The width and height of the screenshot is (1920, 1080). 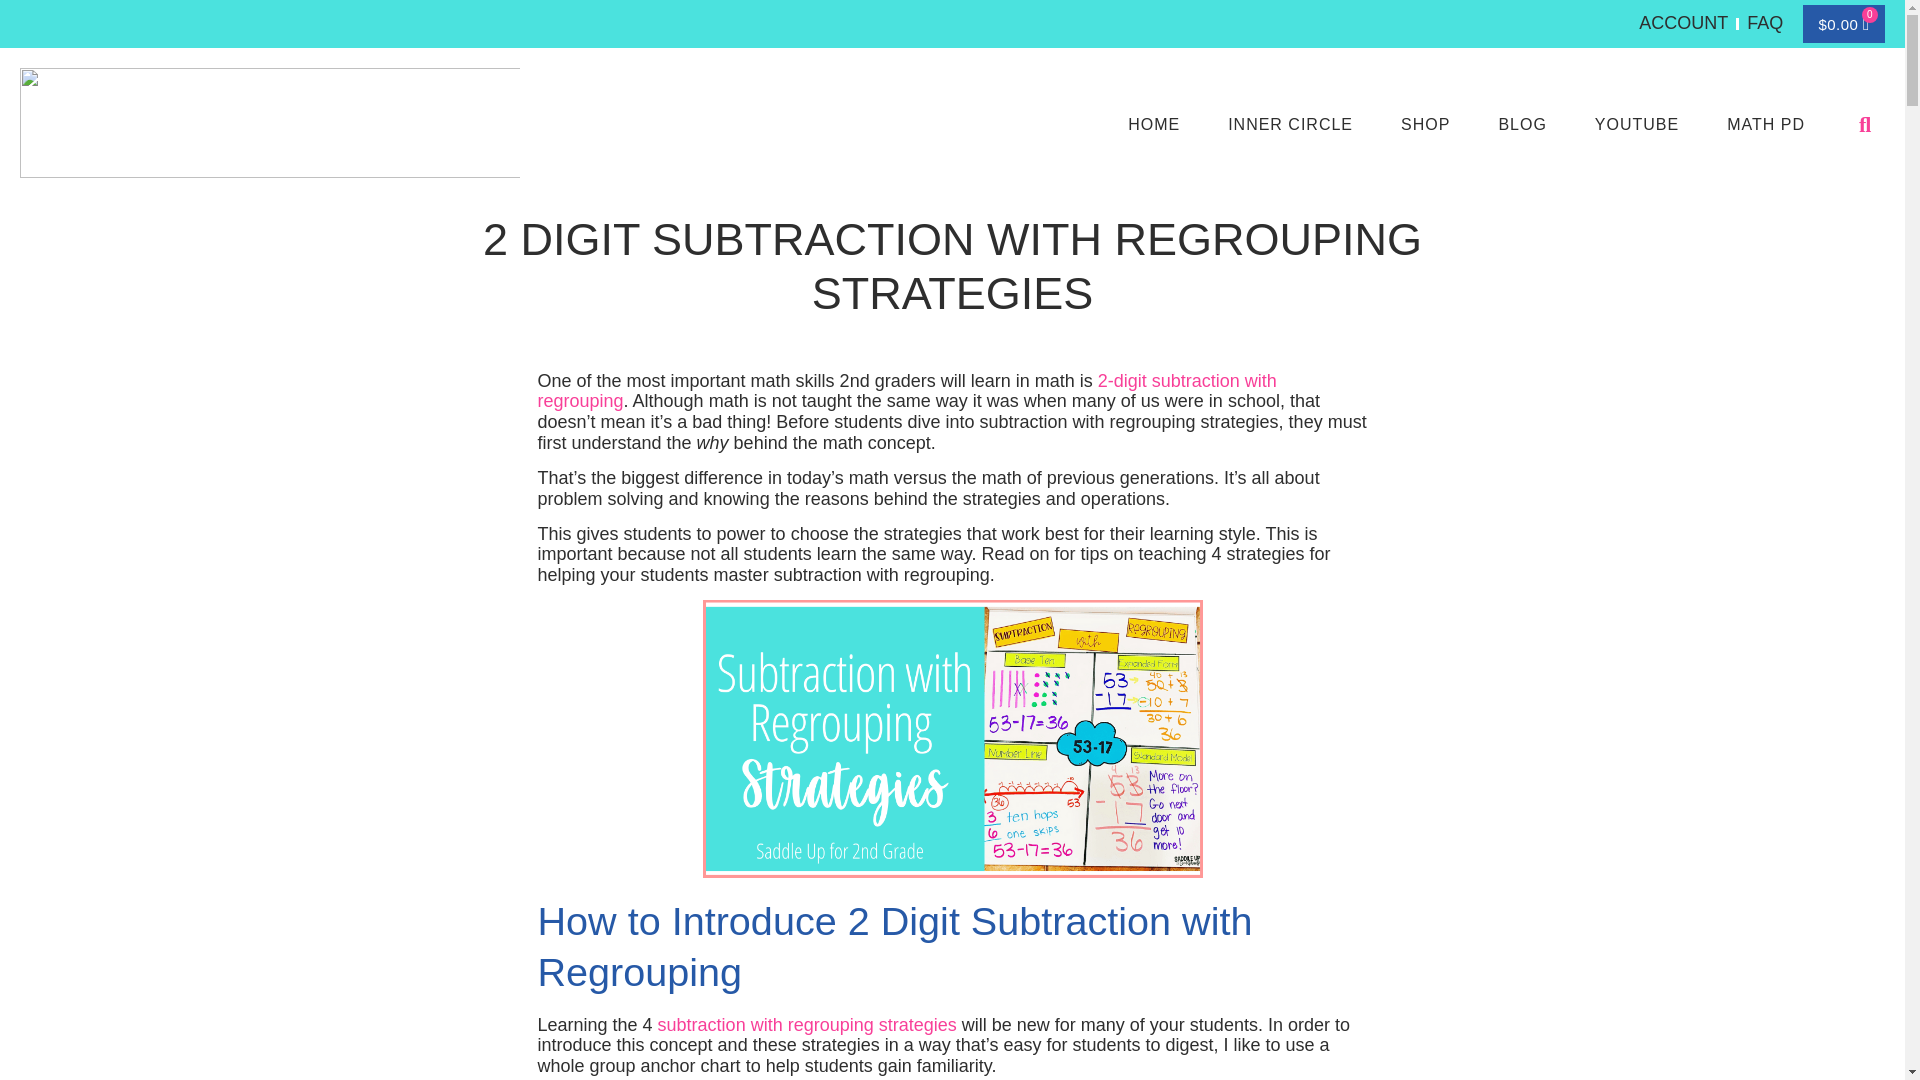 What do you see at coordinates (1522, 124) in the screenshot?
I see `BLOG` at bounding box center [1522, 124].